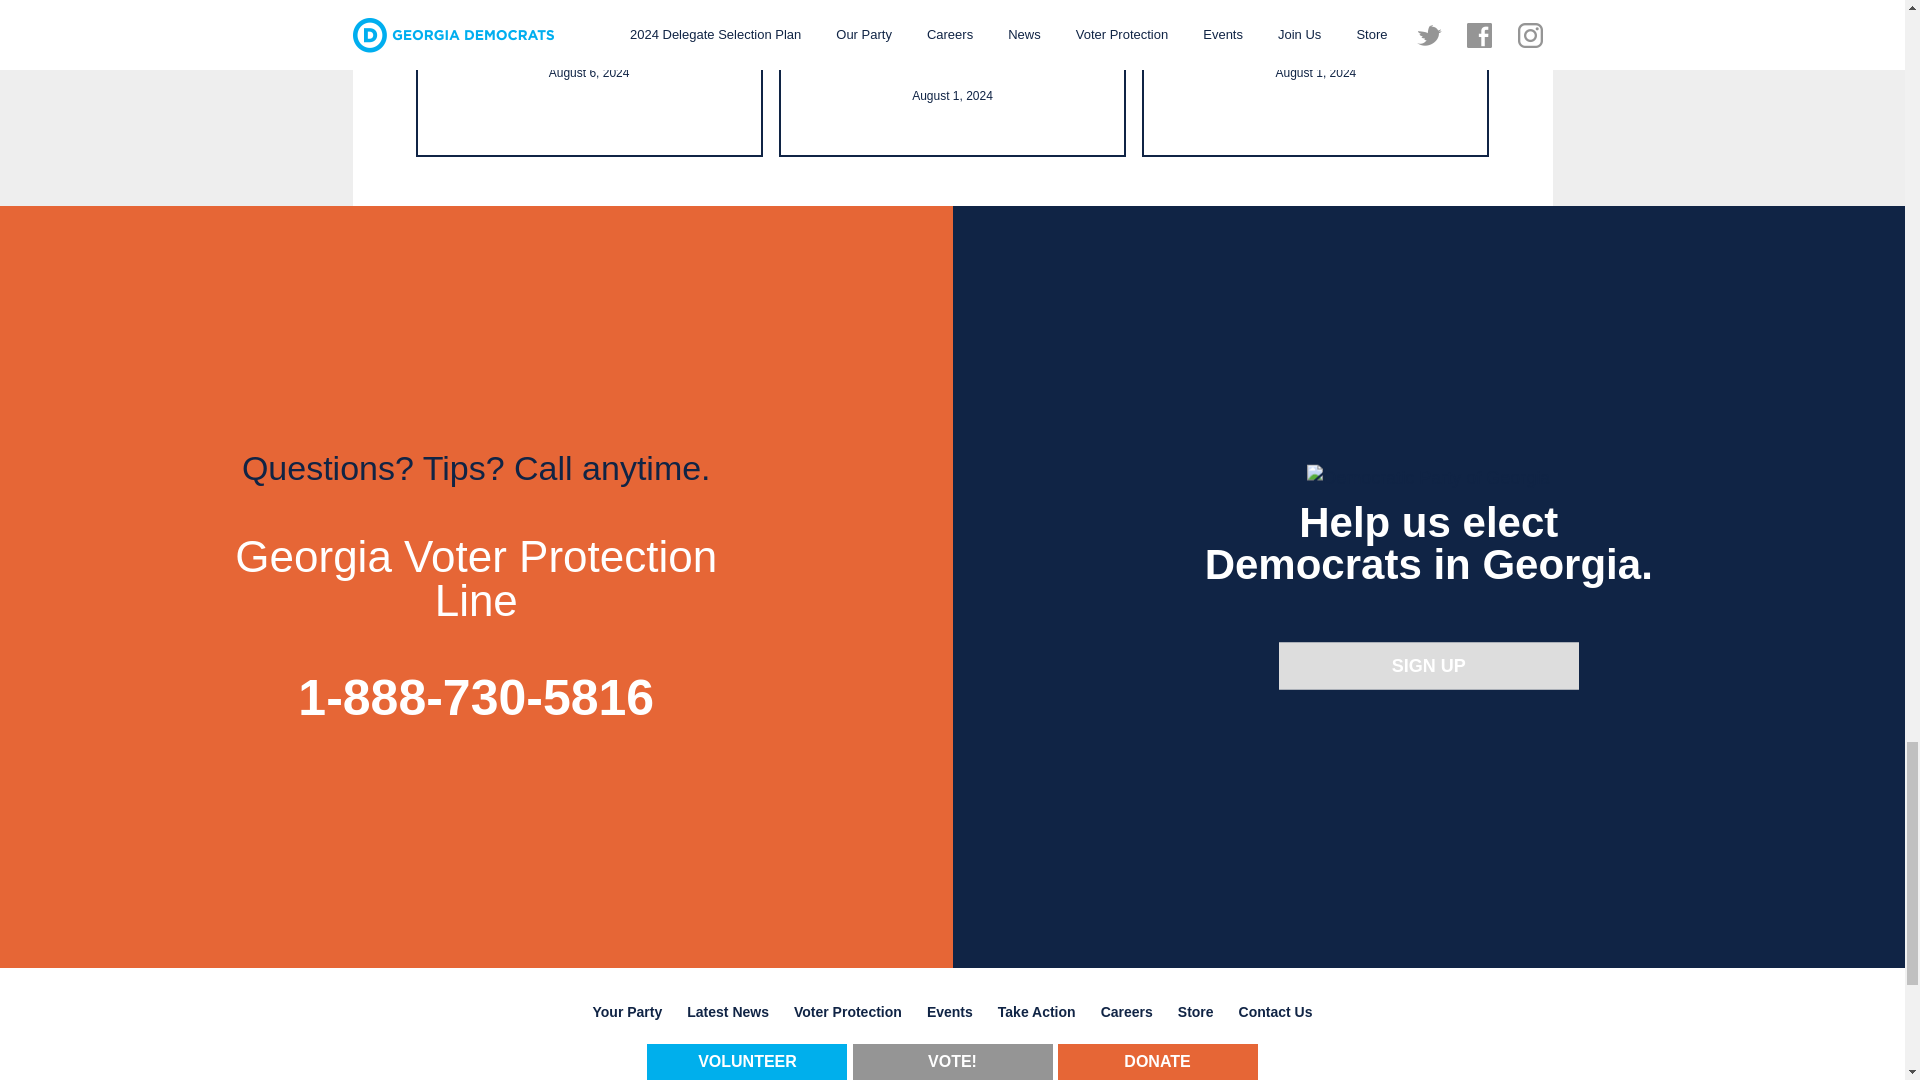 The image size is (1920, 1080). I want to click on Latest News, so click(728, 1012).